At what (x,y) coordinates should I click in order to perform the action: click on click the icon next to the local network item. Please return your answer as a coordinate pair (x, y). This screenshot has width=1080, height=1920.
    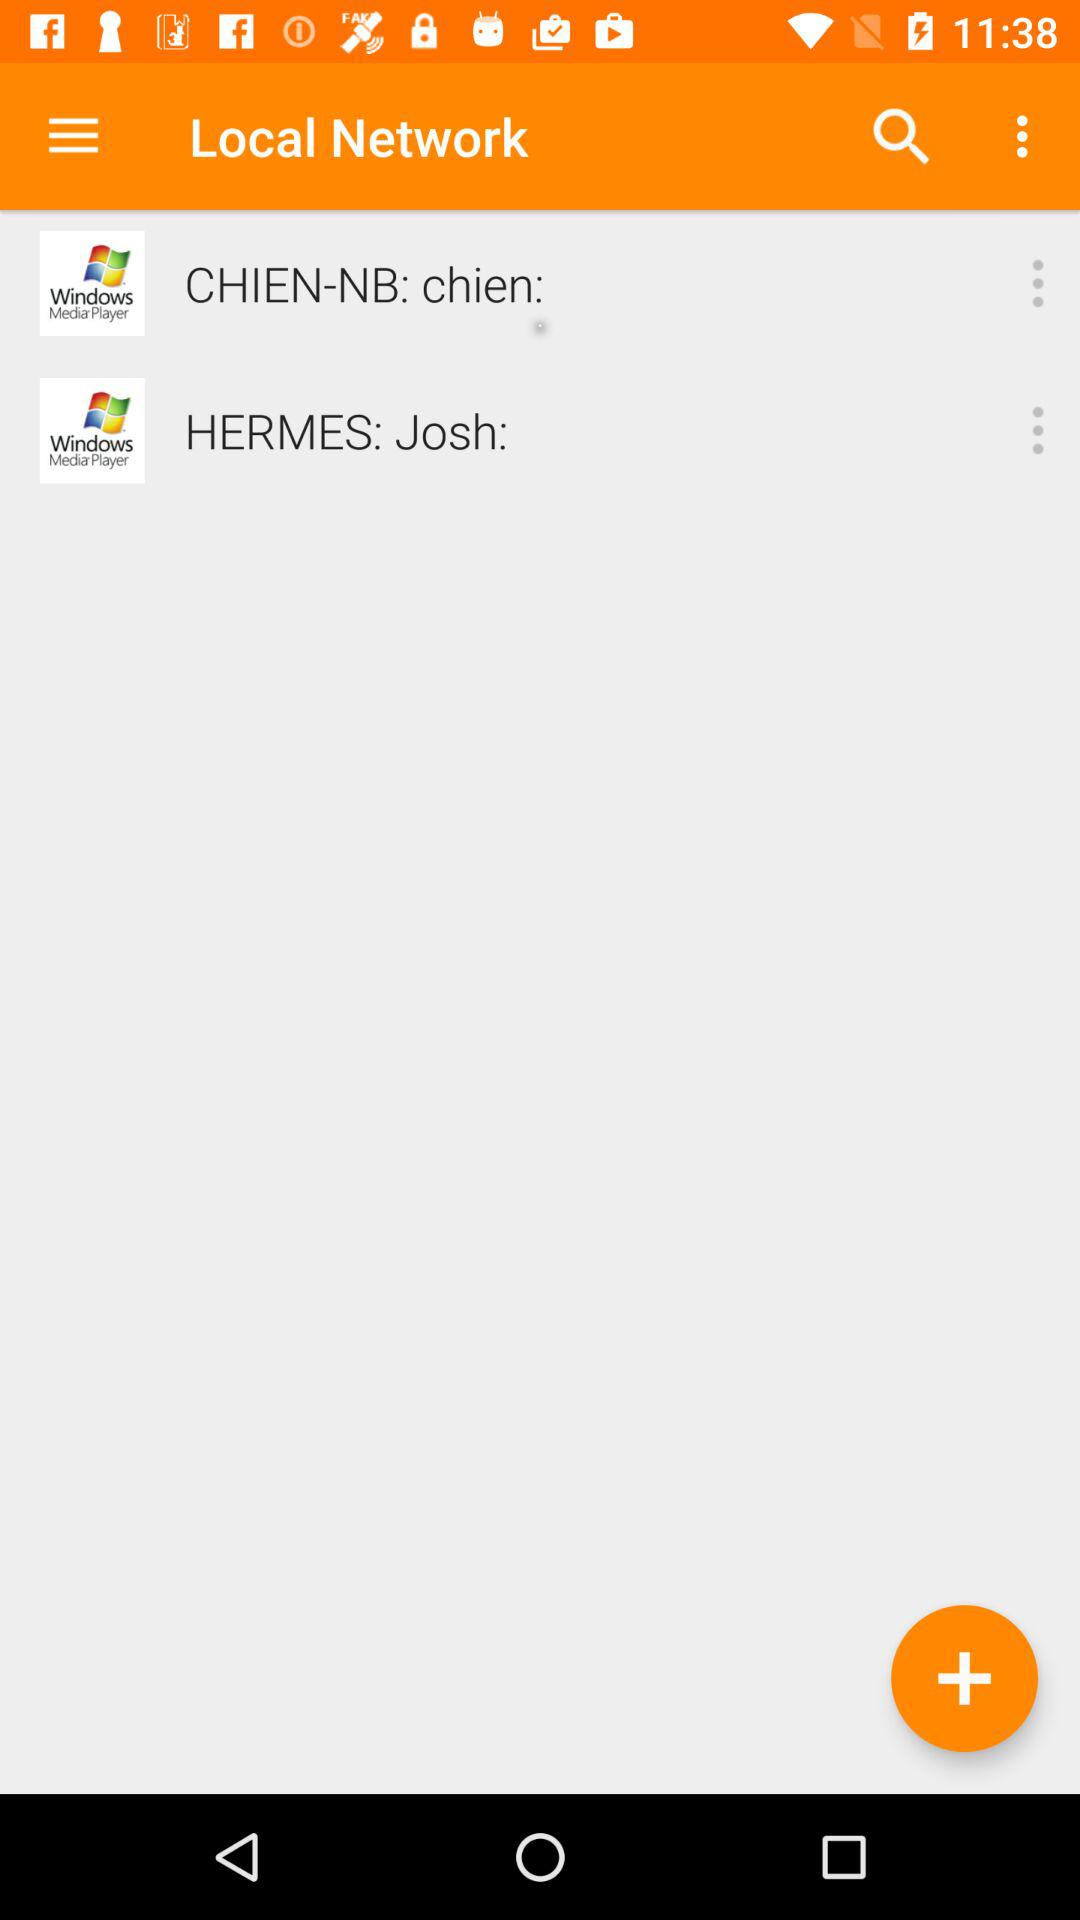
    Looking at the image, I should click on (901, 136).